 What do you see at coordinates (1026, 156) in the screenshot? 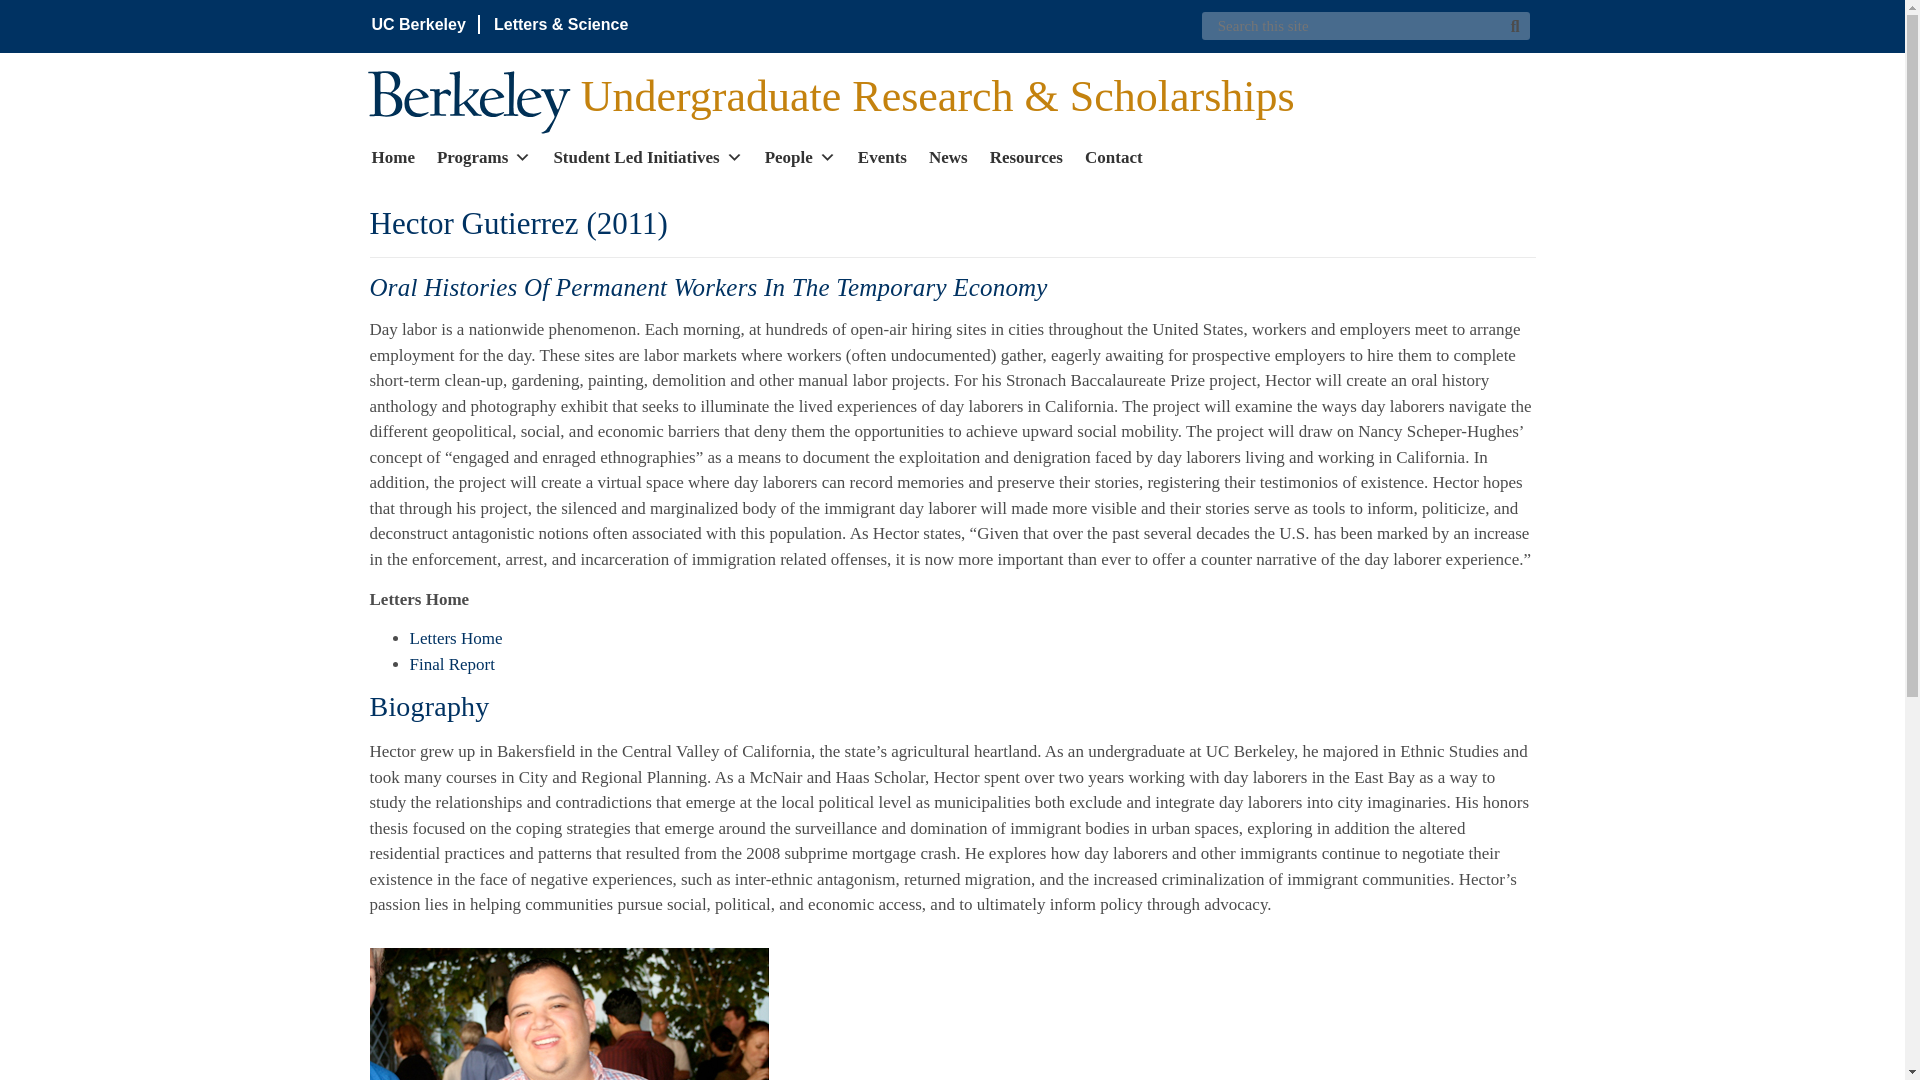
I see `Resources` at bounding box center [1026, 156].